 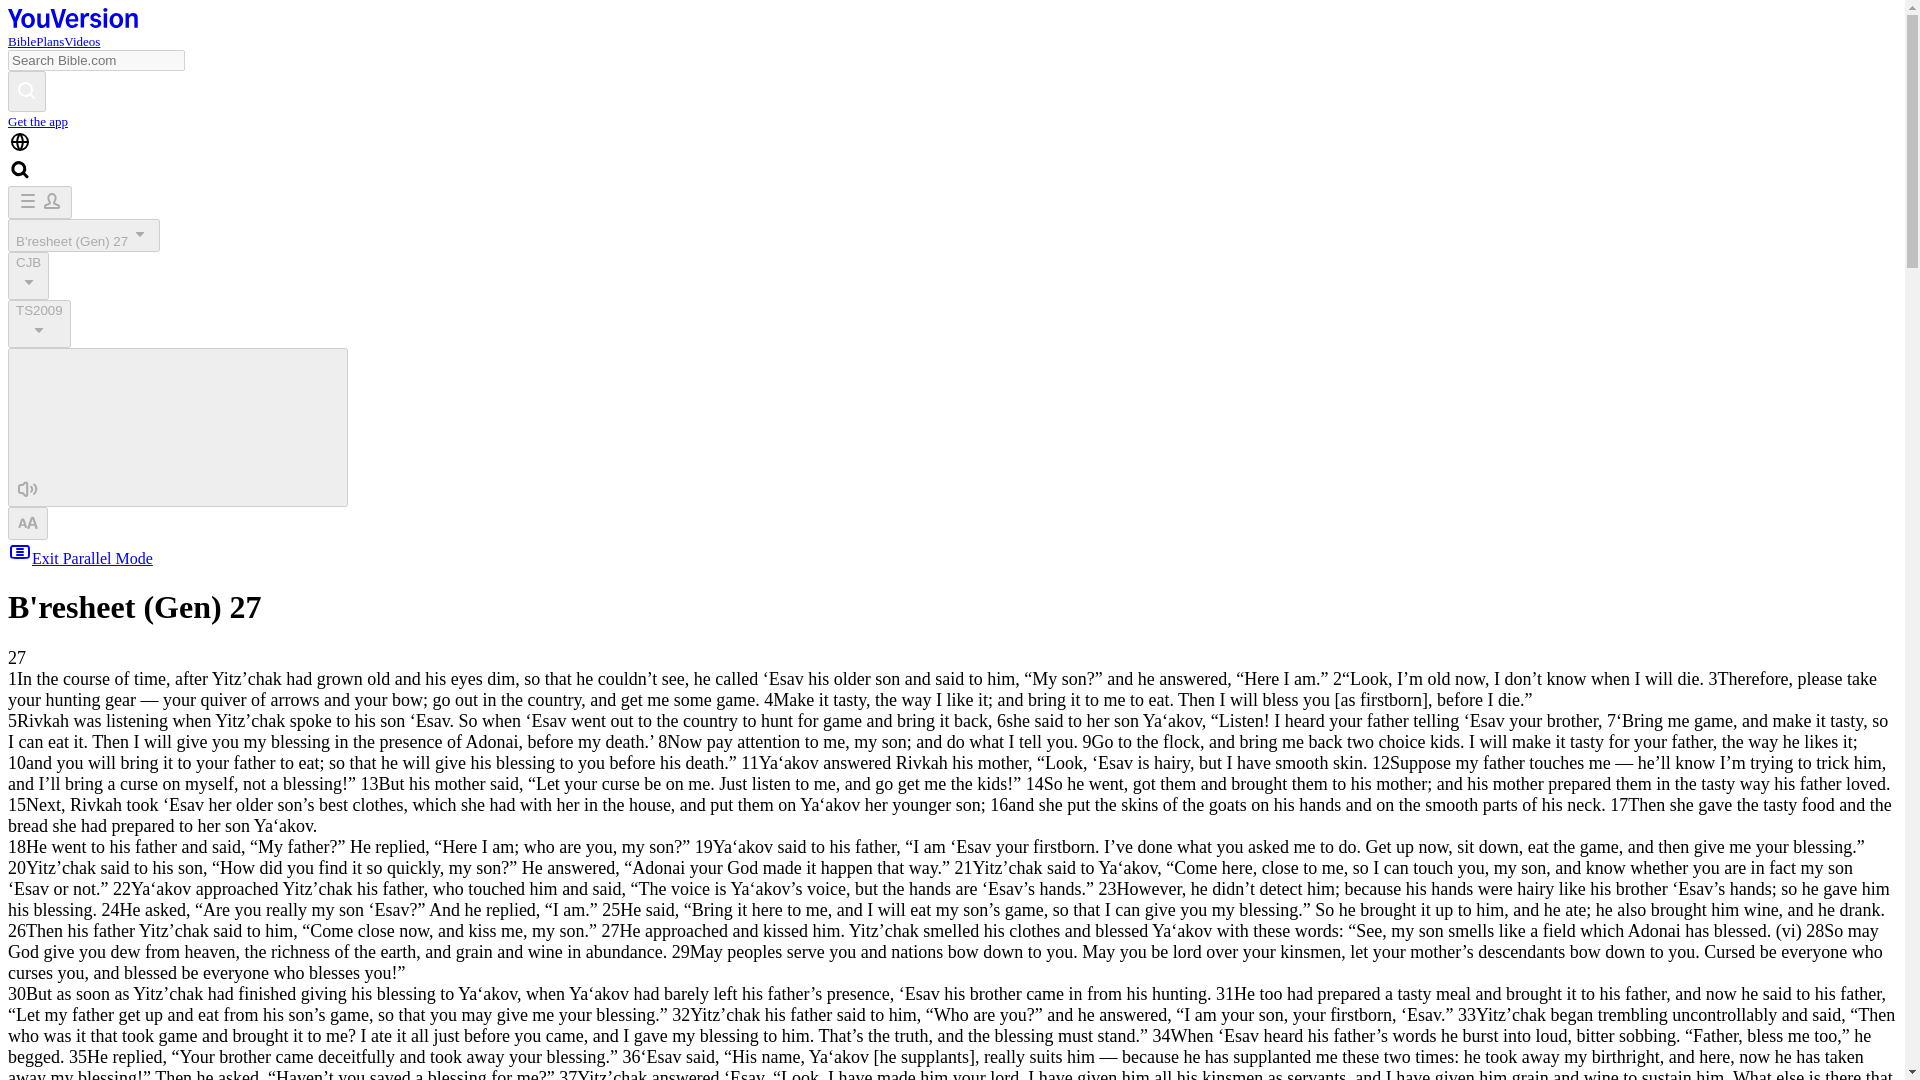 I want to click on READER SETTINGS, so click(x=28, y=523).